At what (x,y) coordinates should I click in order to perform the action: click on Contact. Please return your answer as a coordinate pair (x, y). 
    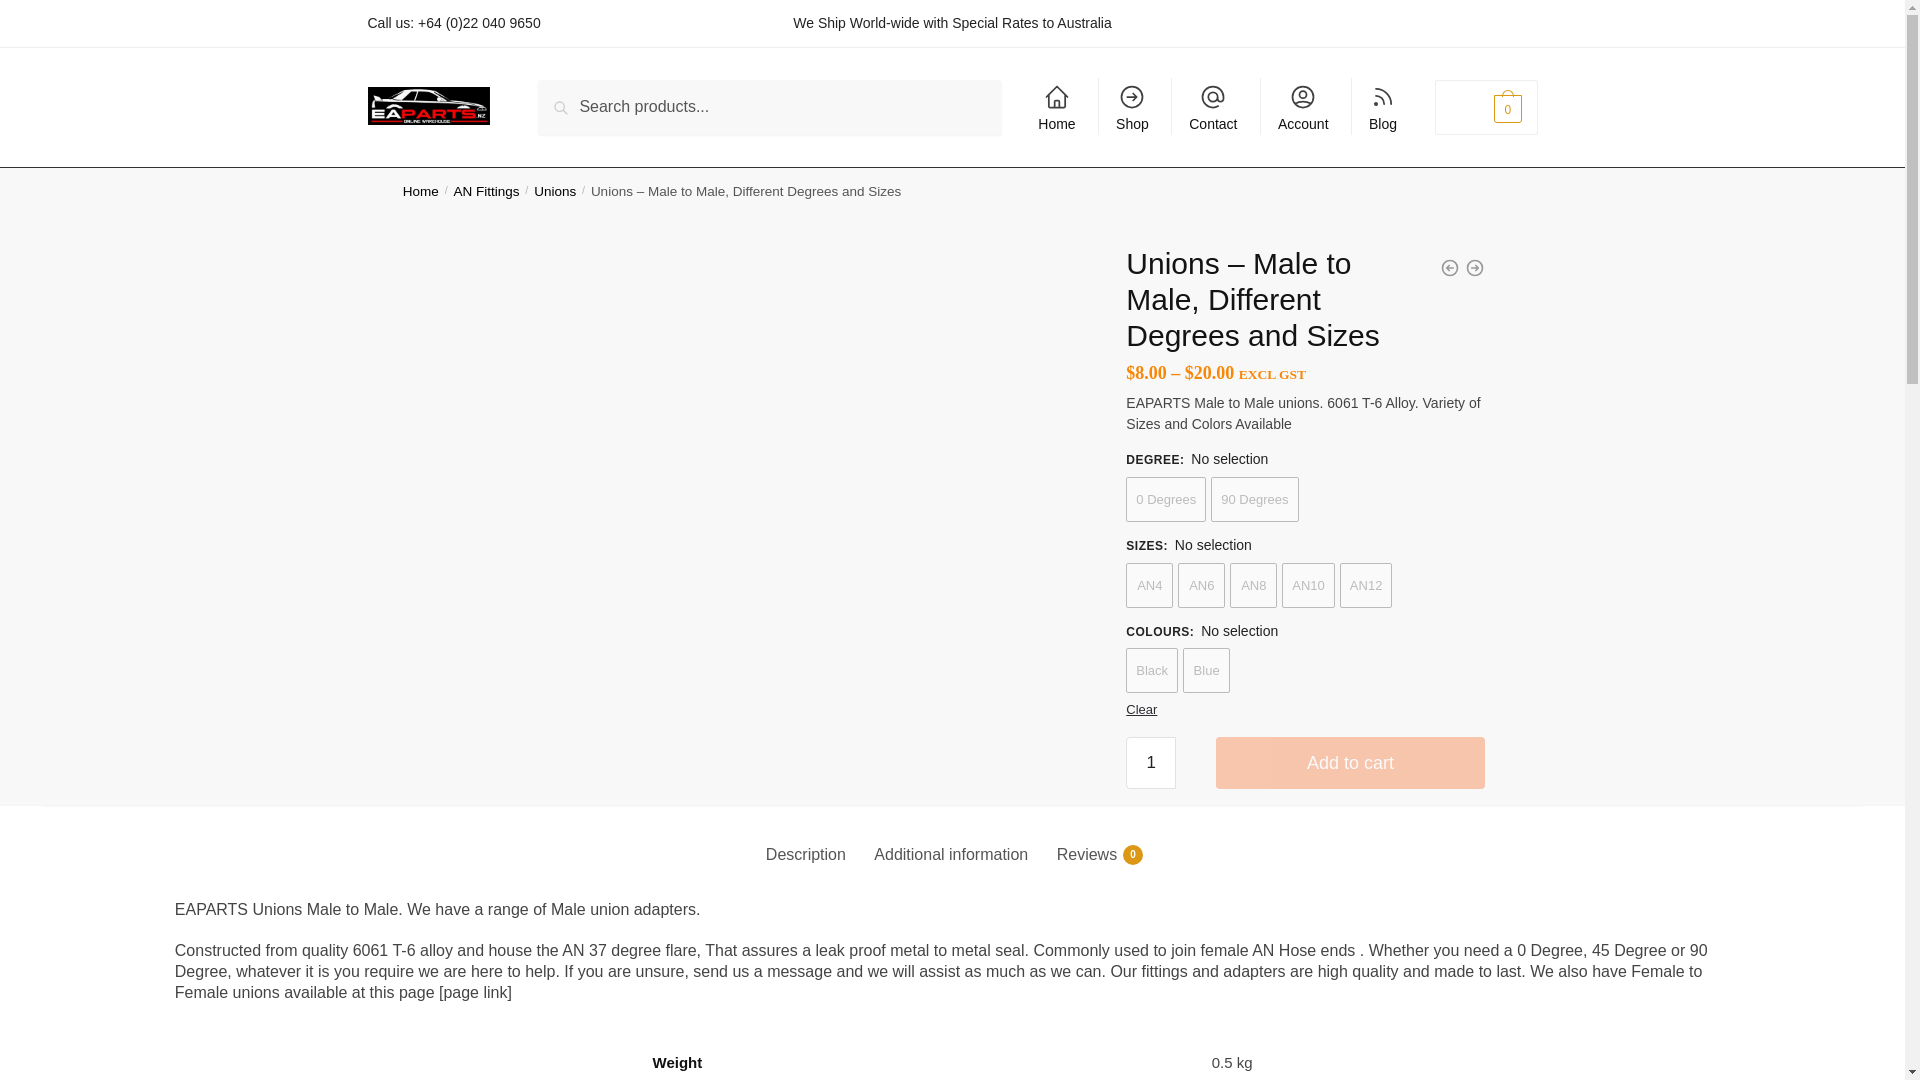
    Looking at the image, I should click on (1212, 106).